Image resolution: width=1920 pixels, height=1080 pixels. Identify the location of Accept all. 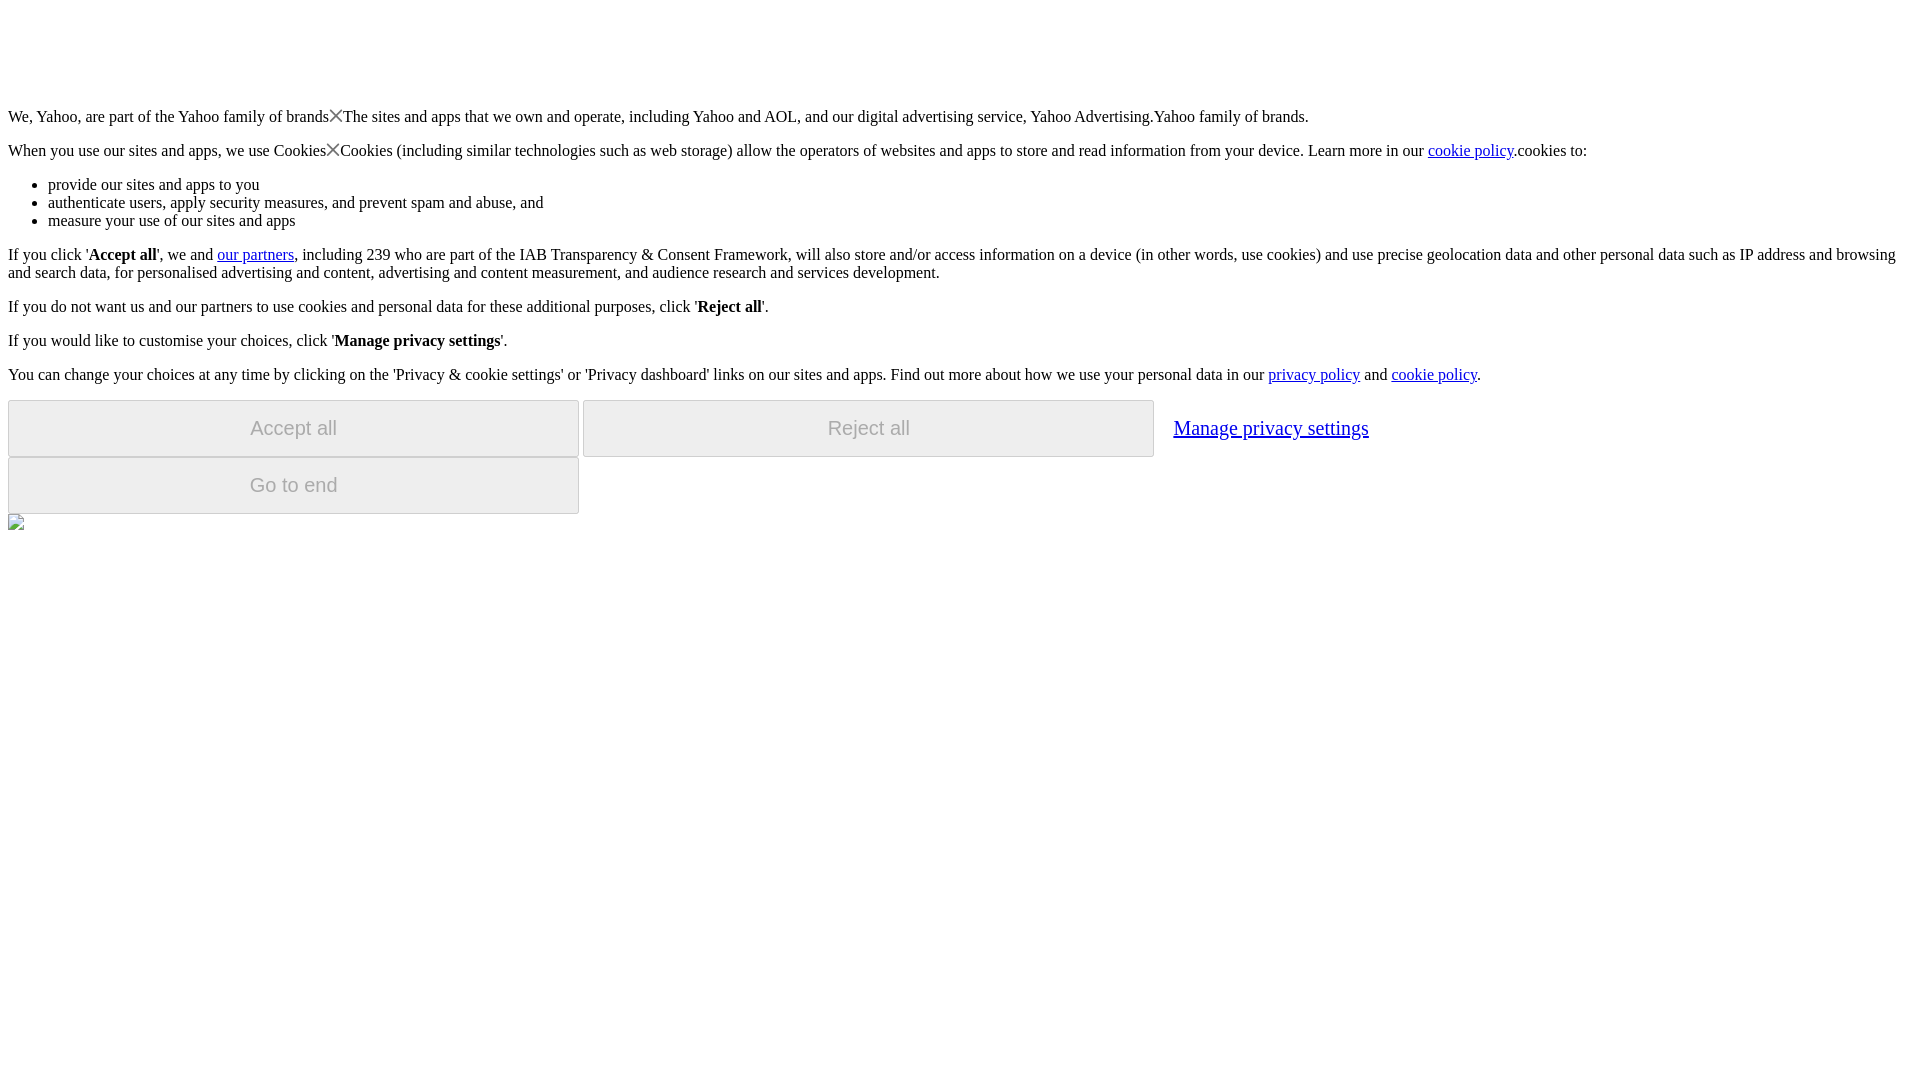
(293, 428).